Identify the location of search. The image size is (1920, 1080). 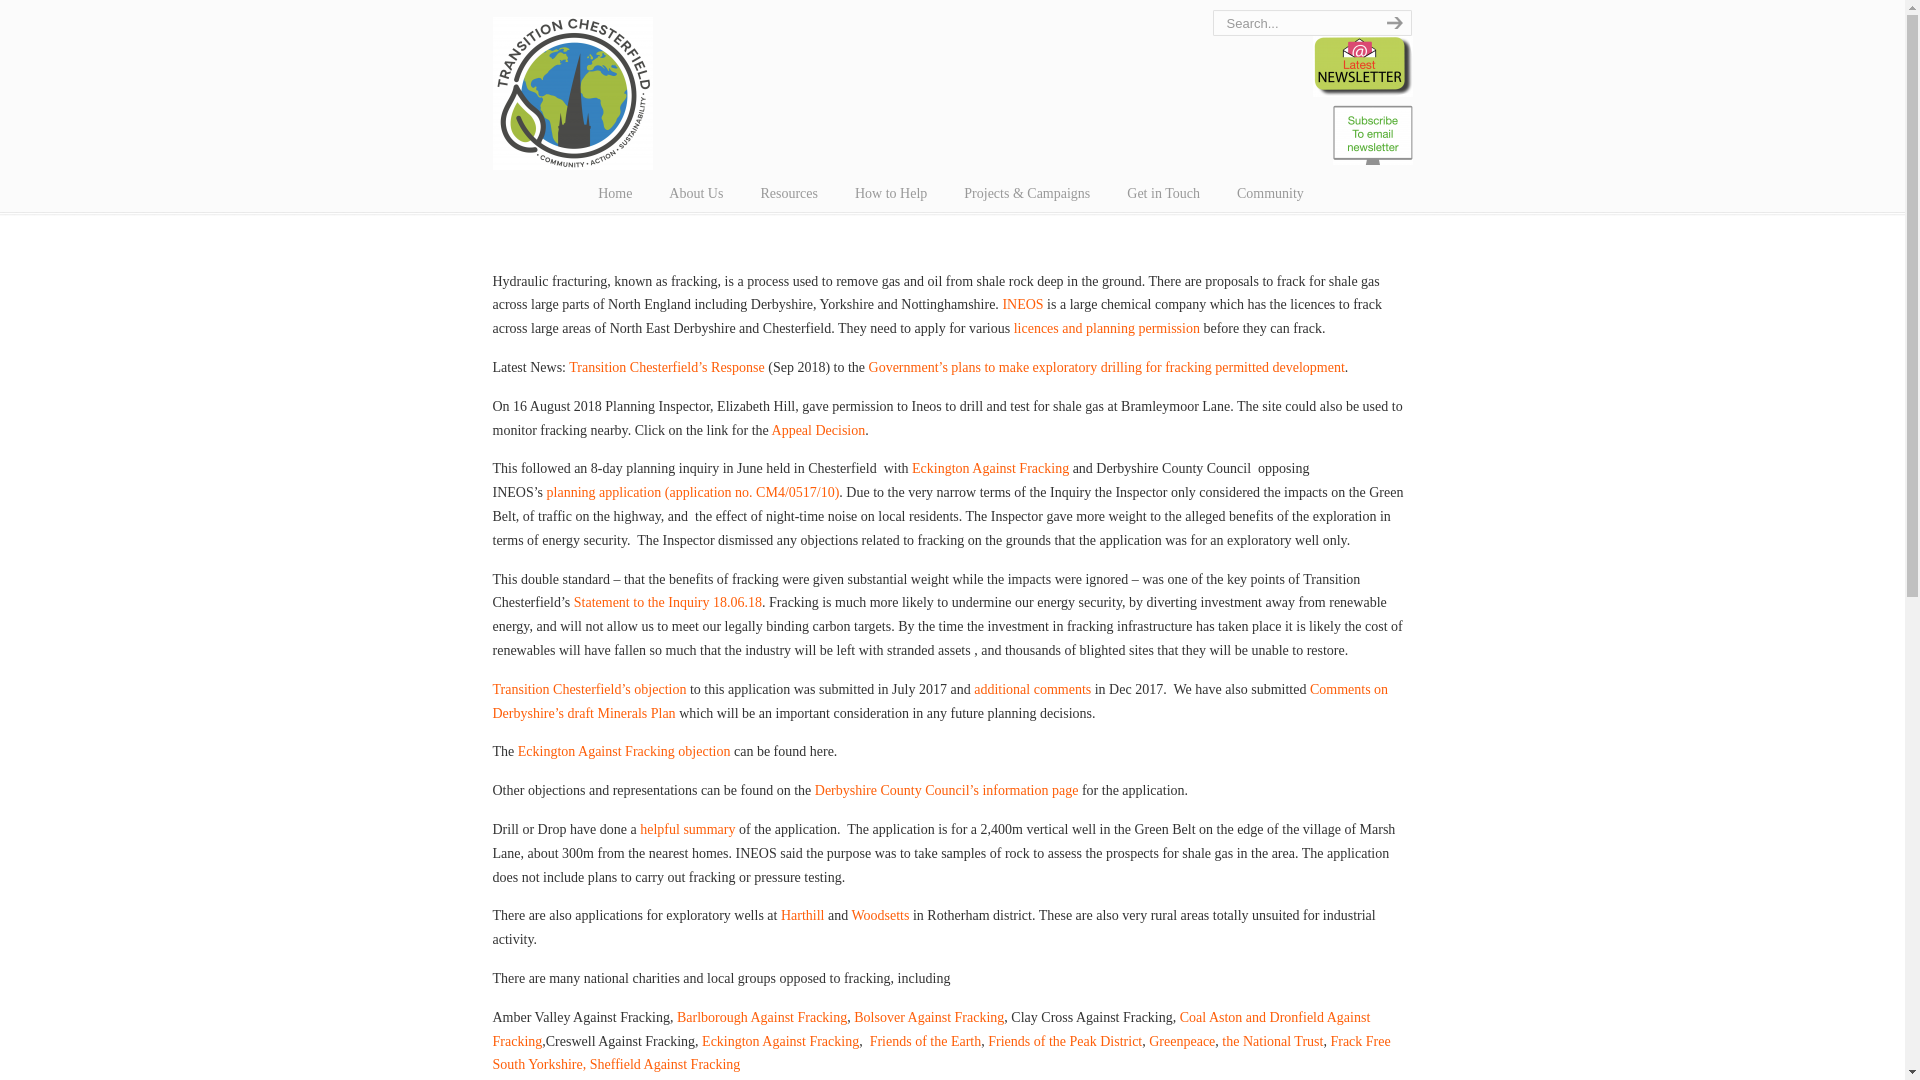
(1392, 22).